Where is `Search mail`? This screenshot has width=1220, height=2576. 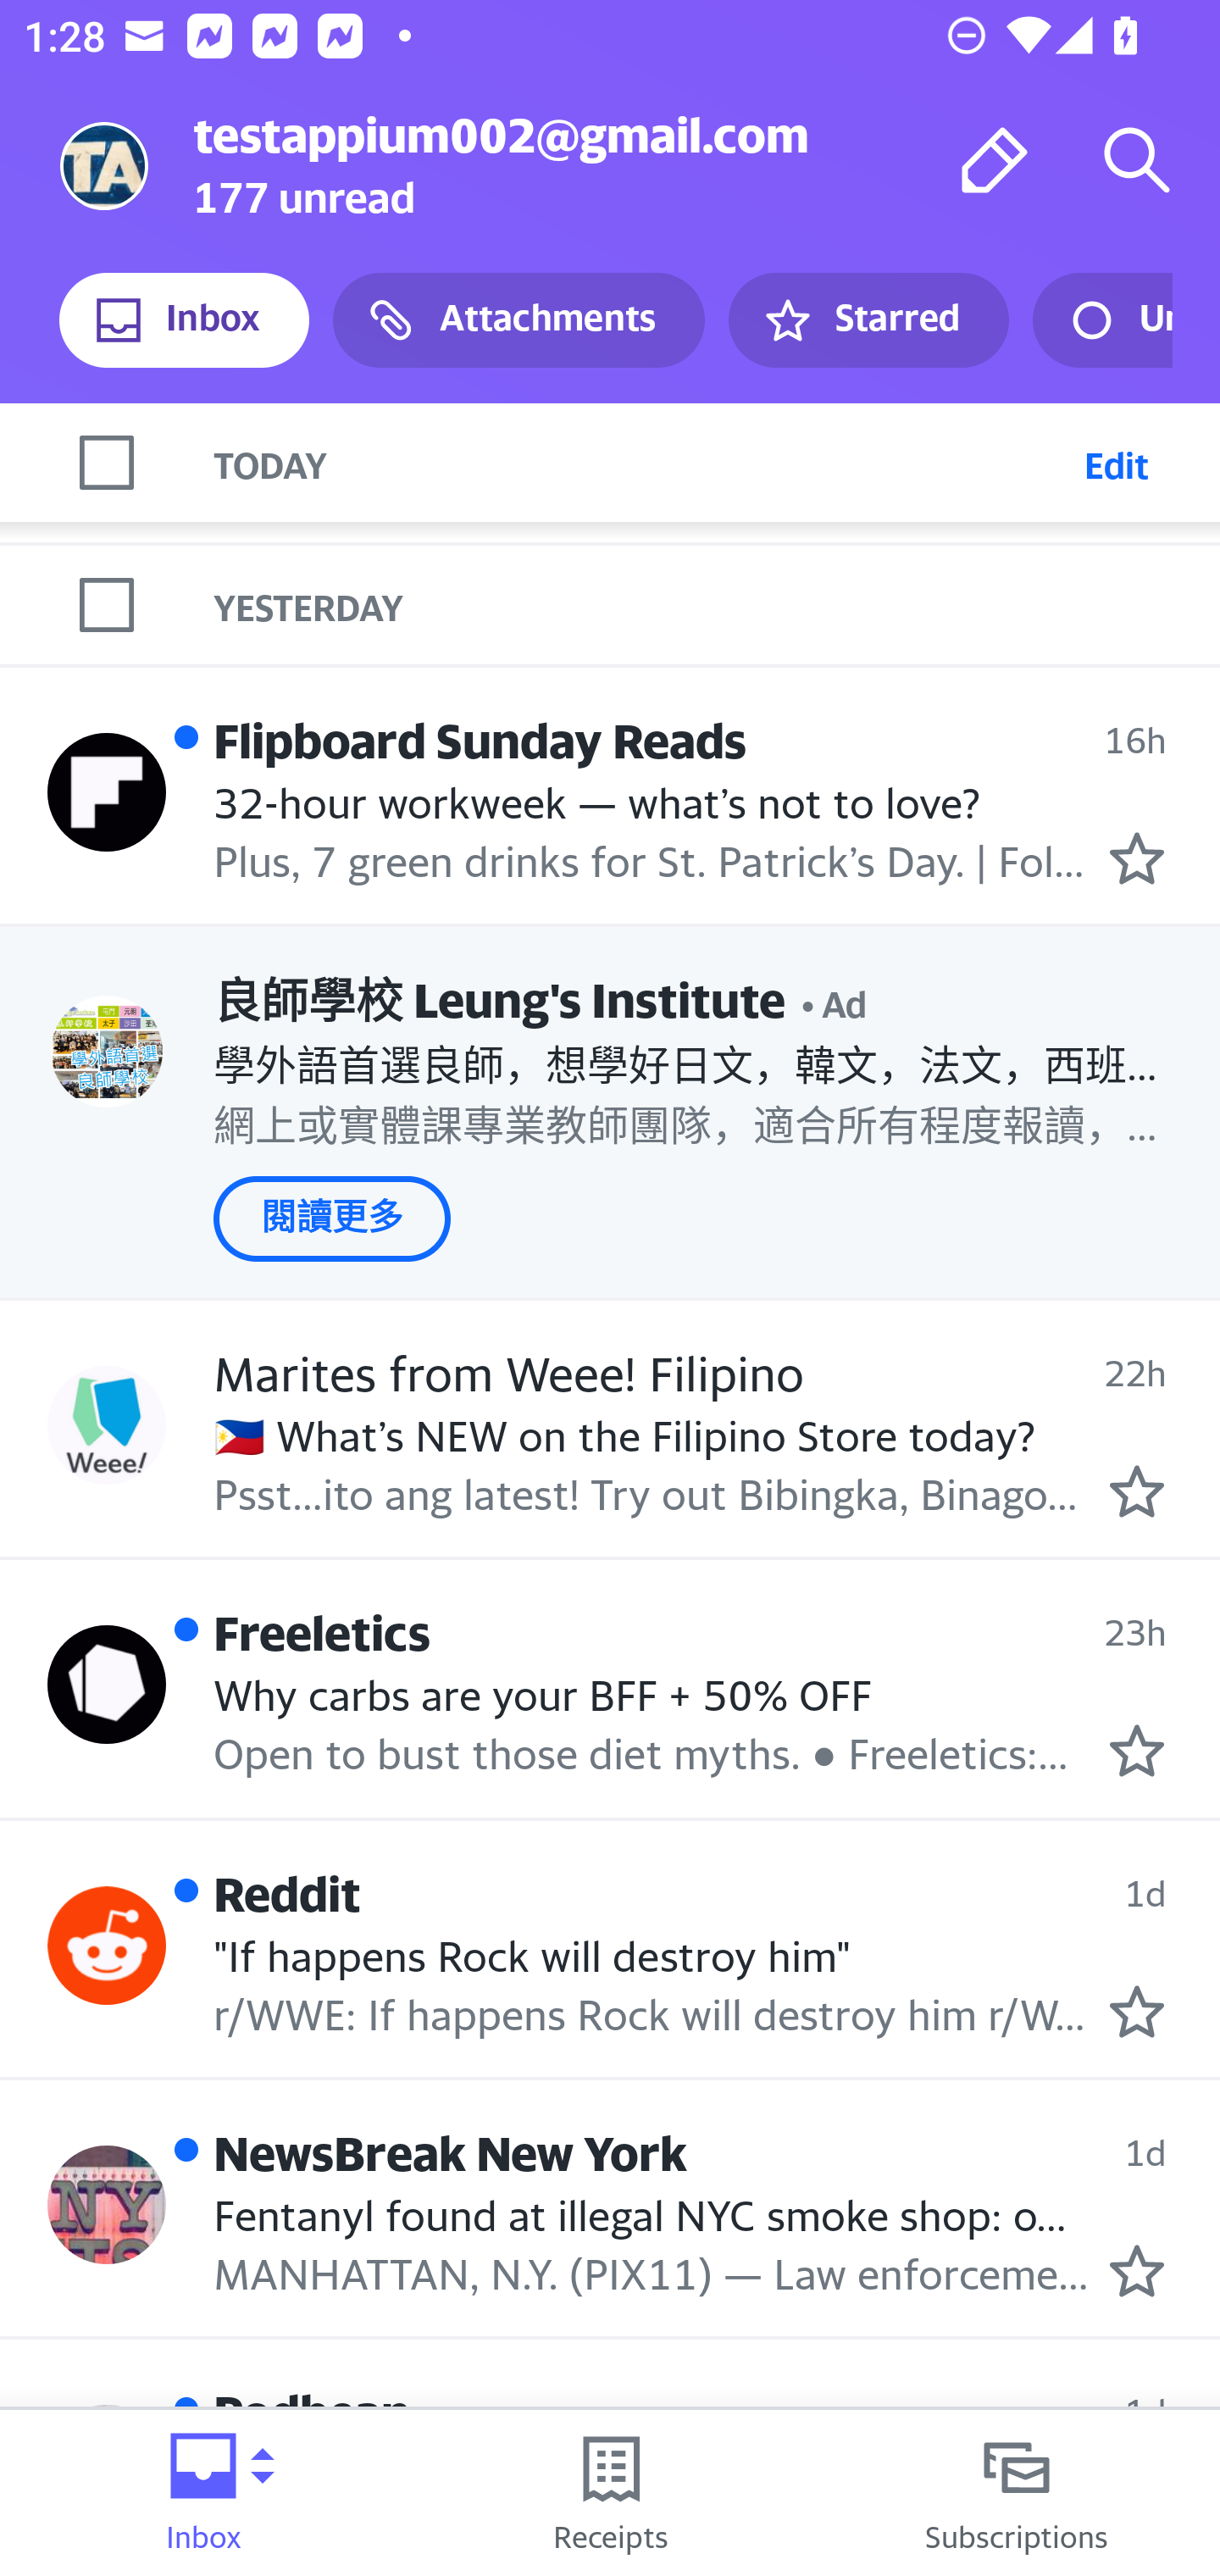 Search mail is located at coordinates (1137, 159).